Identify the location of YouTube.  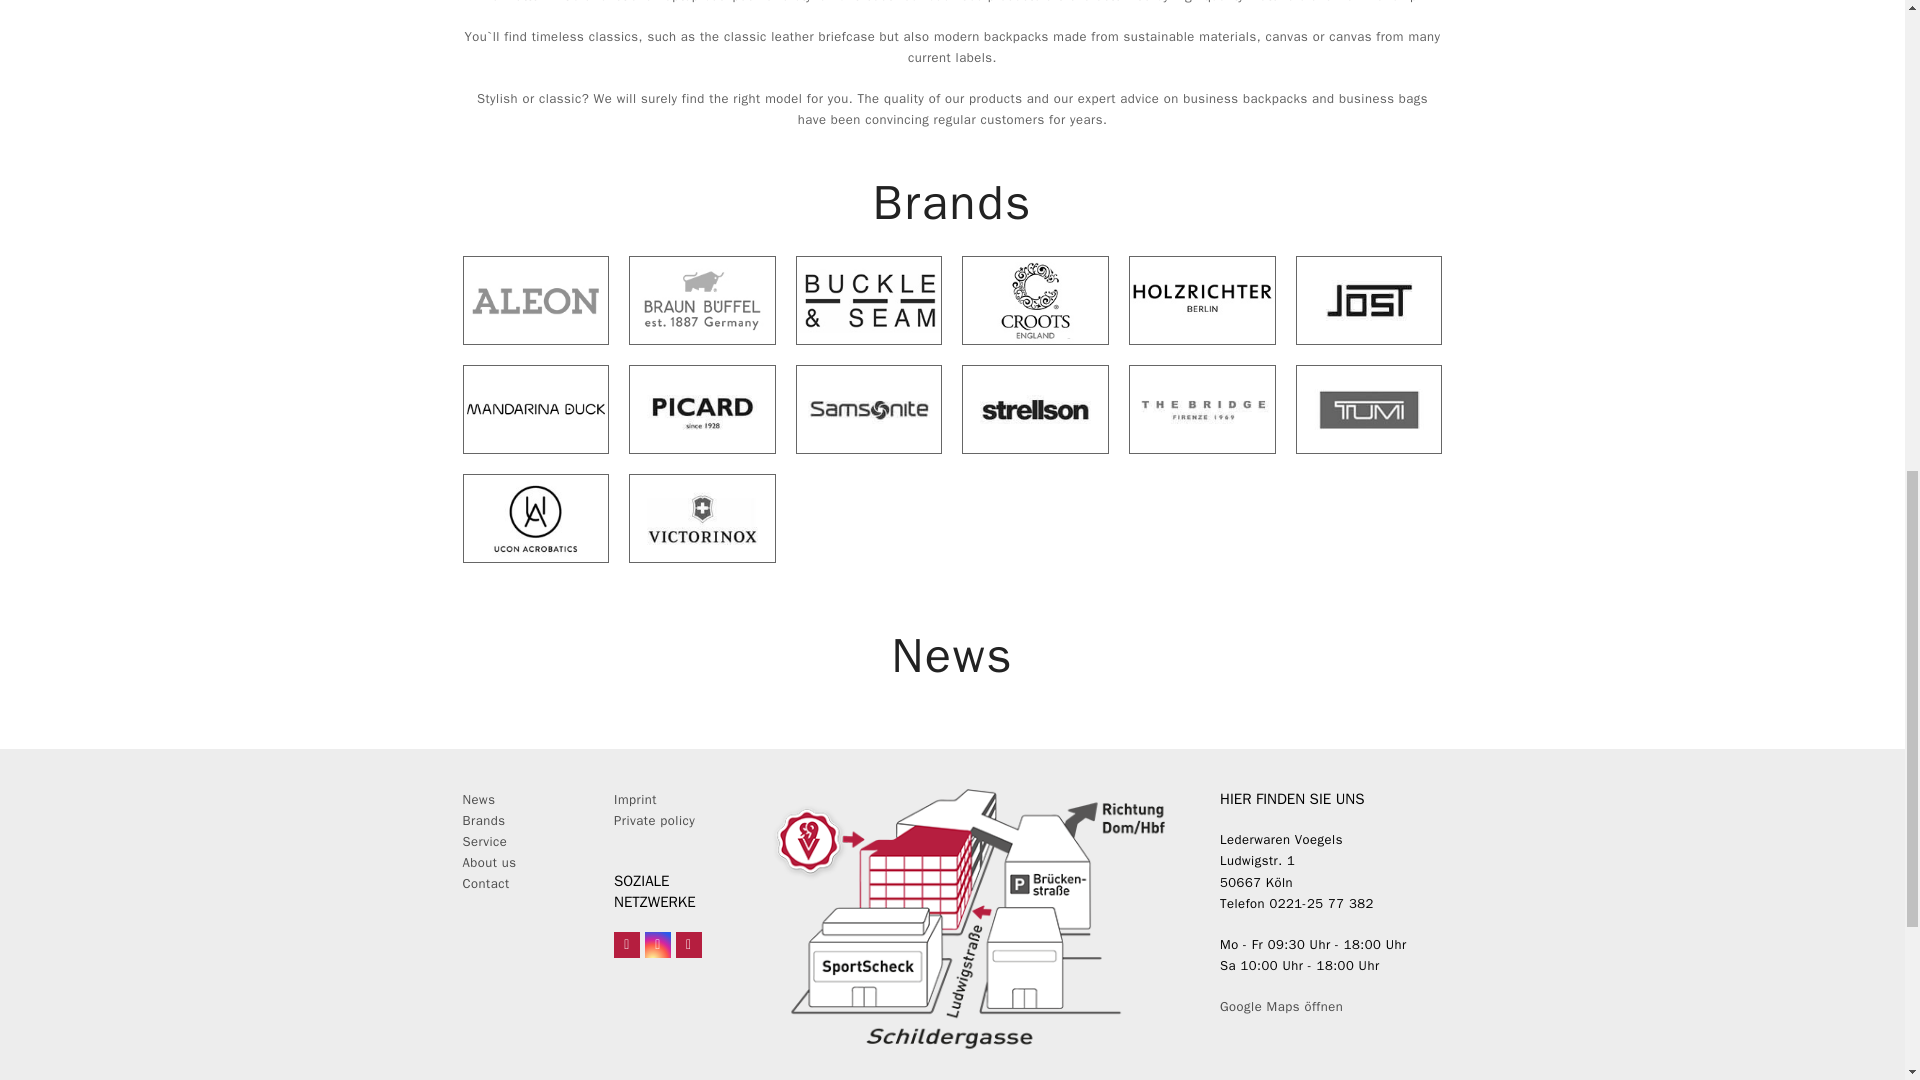
(688, 944).